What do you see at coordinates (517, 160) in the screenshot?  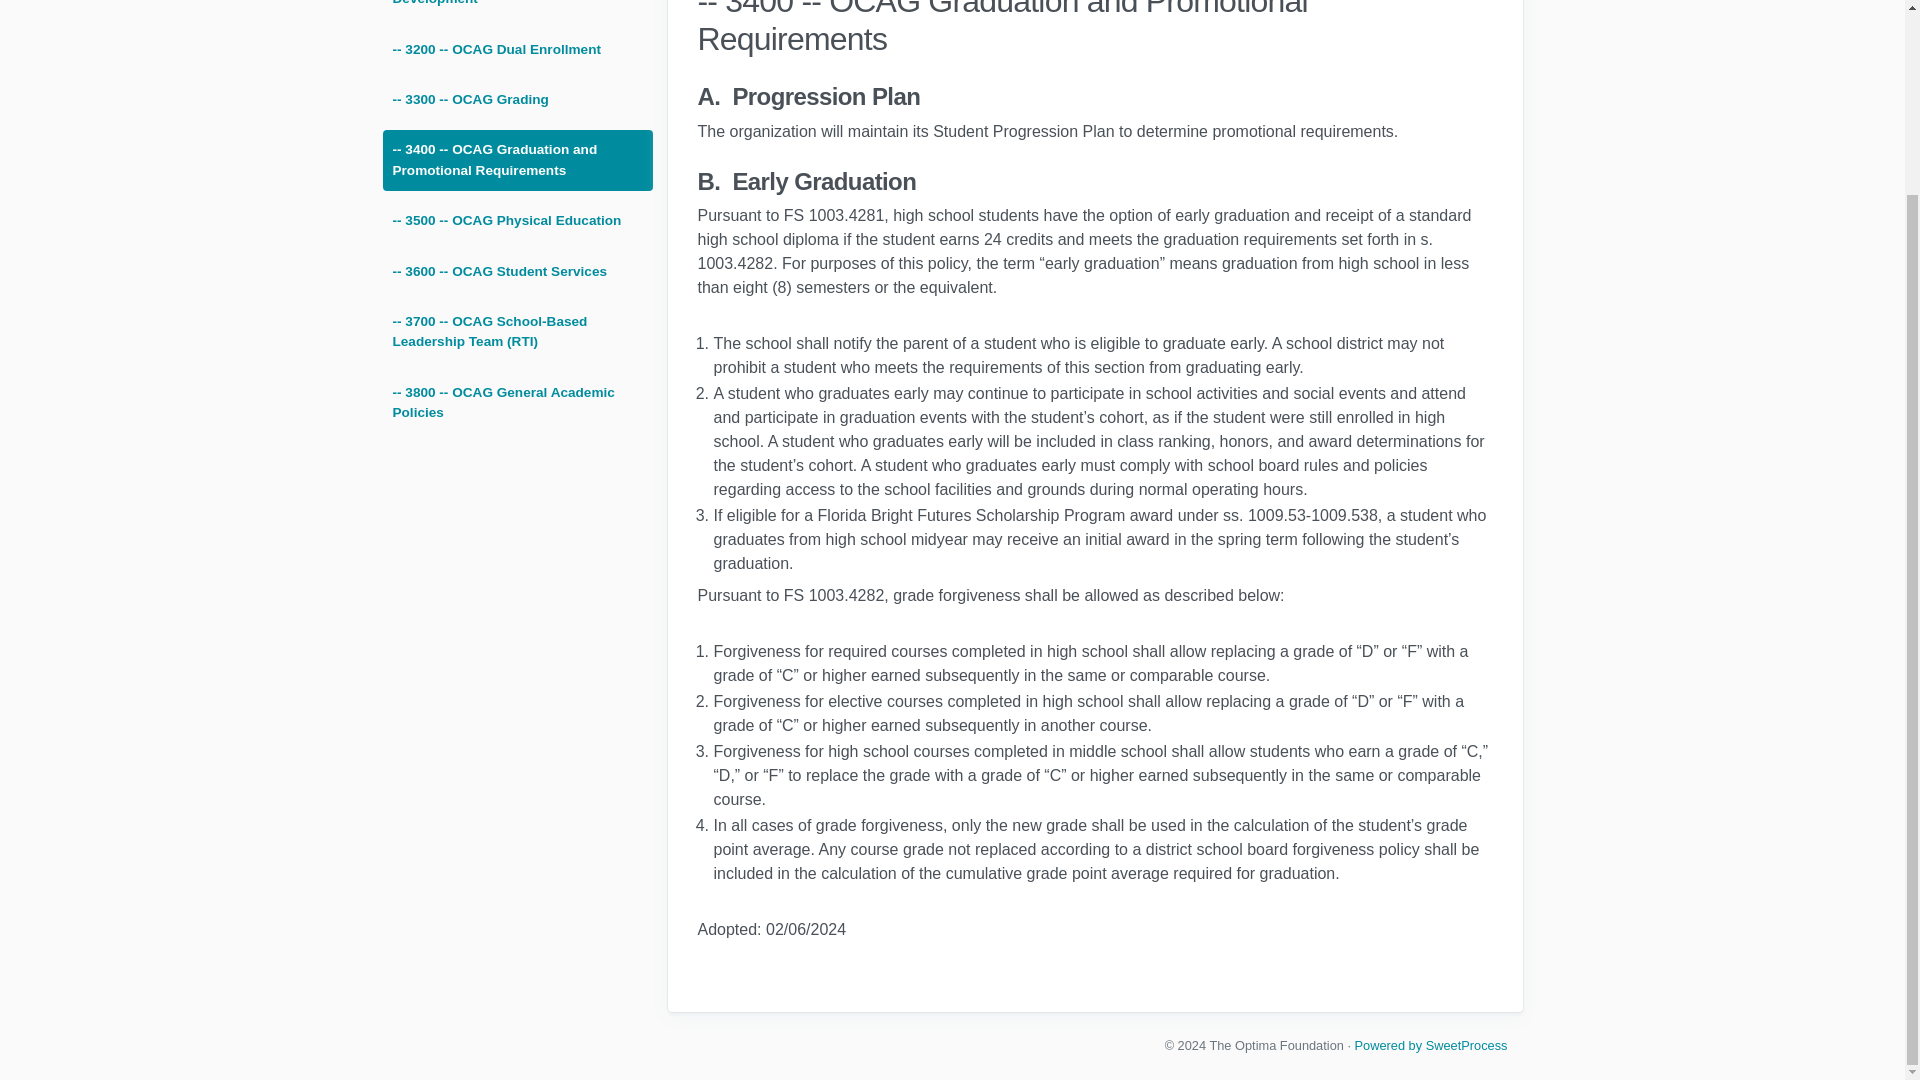 I see `-- 3400 -- OCAG Graduation and Promotional Requirements` at bounding box center [517, 160].